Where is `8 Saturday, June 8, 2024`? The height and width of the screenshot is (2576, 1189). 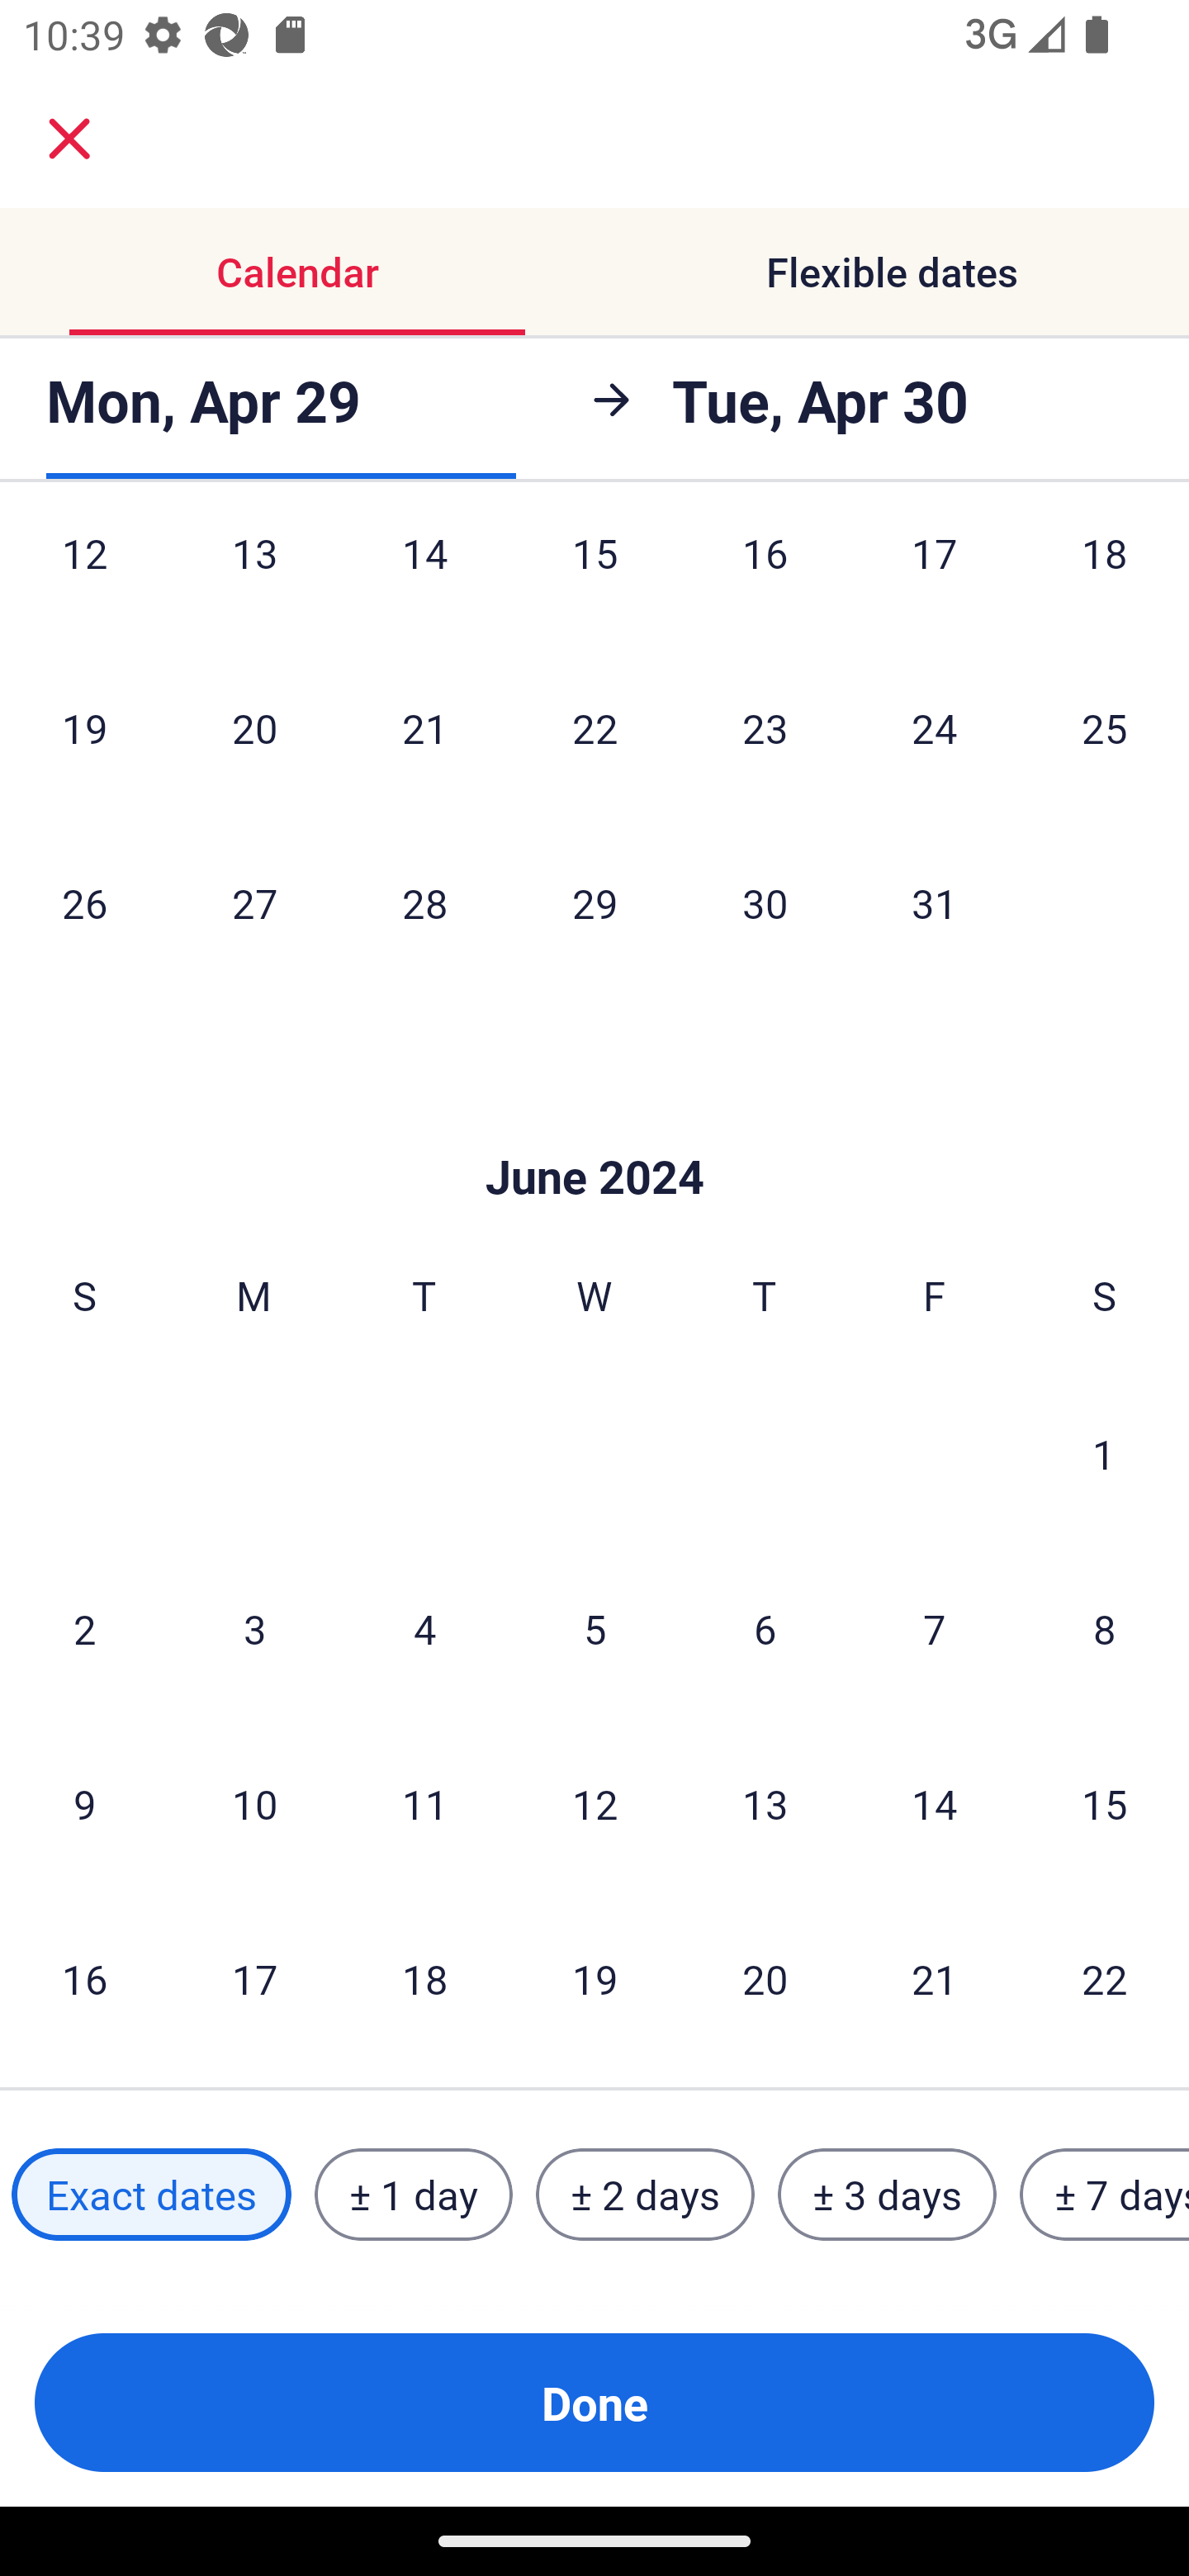
8 Saturday, June 8, 2024 is located at coordinates (1105, 1627).